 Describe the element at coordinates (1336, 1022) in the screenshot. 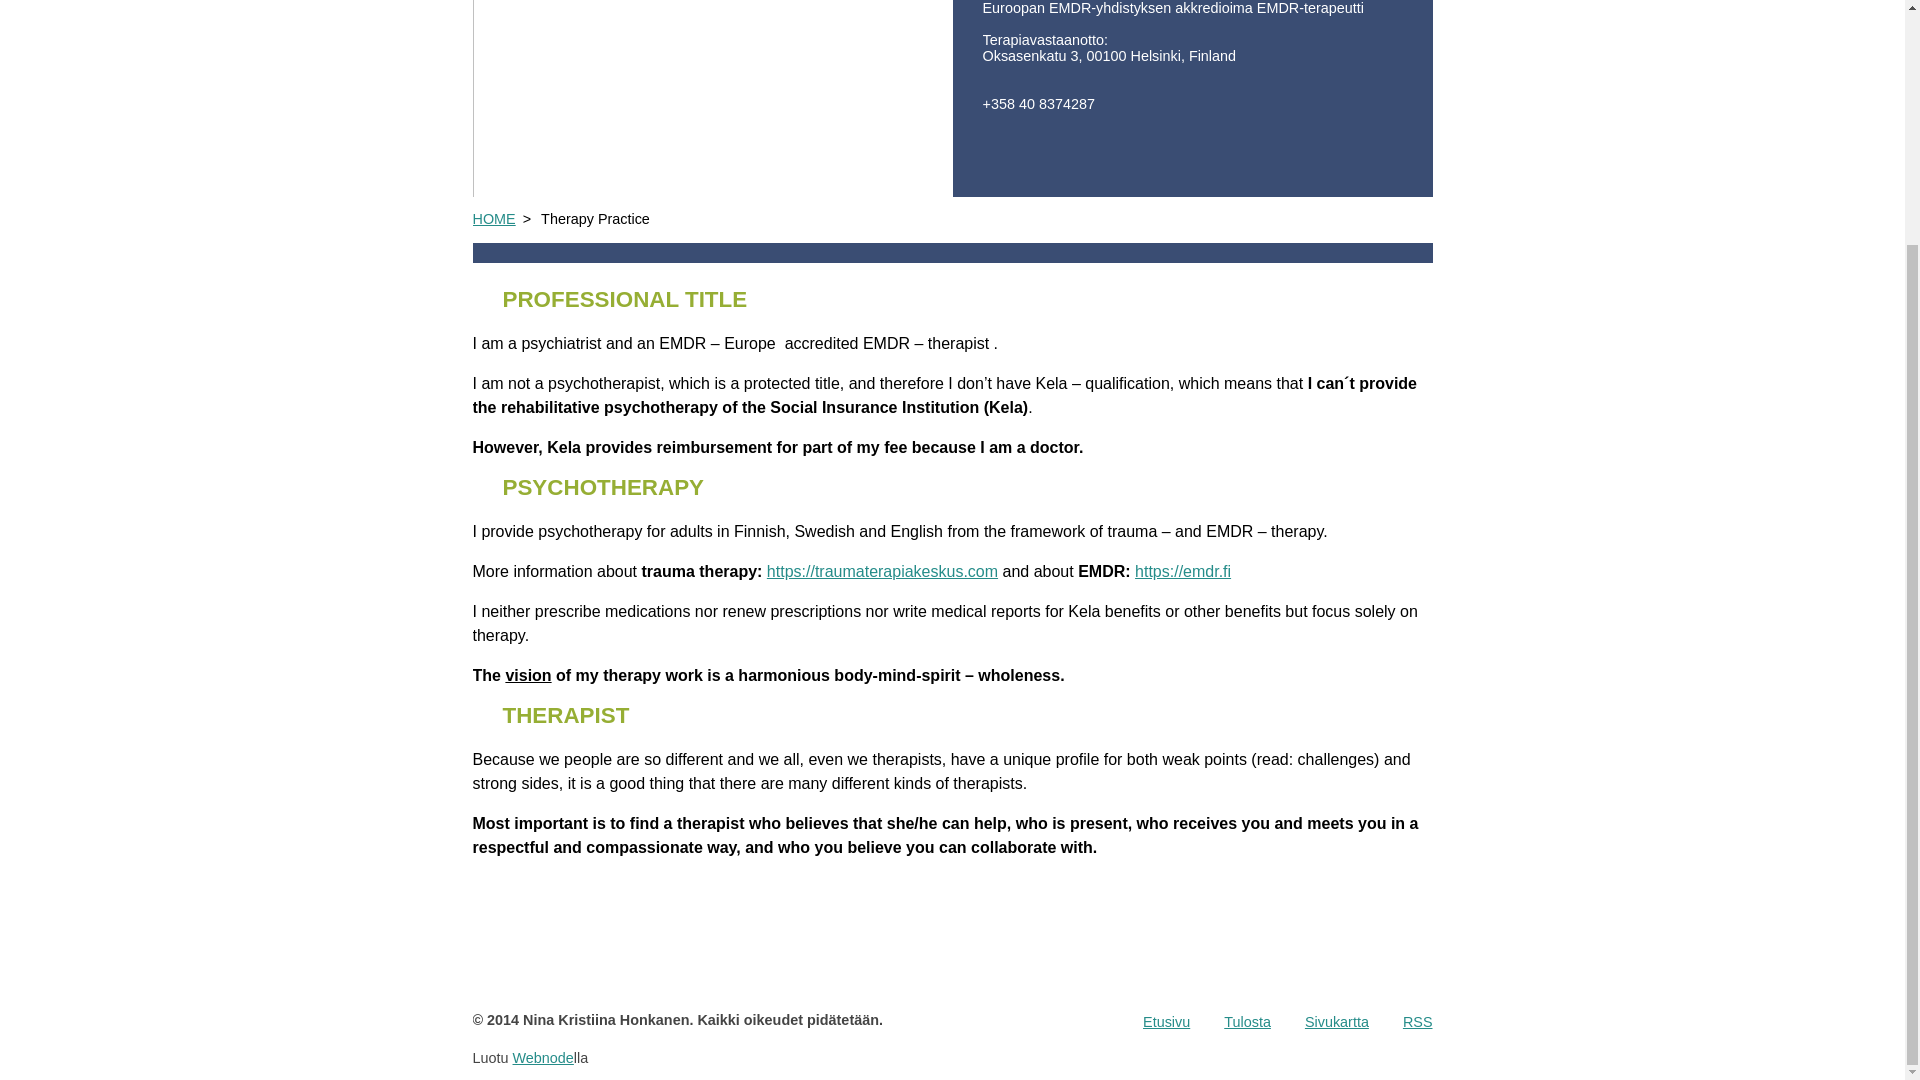

I see `Sivukartta` at that location.